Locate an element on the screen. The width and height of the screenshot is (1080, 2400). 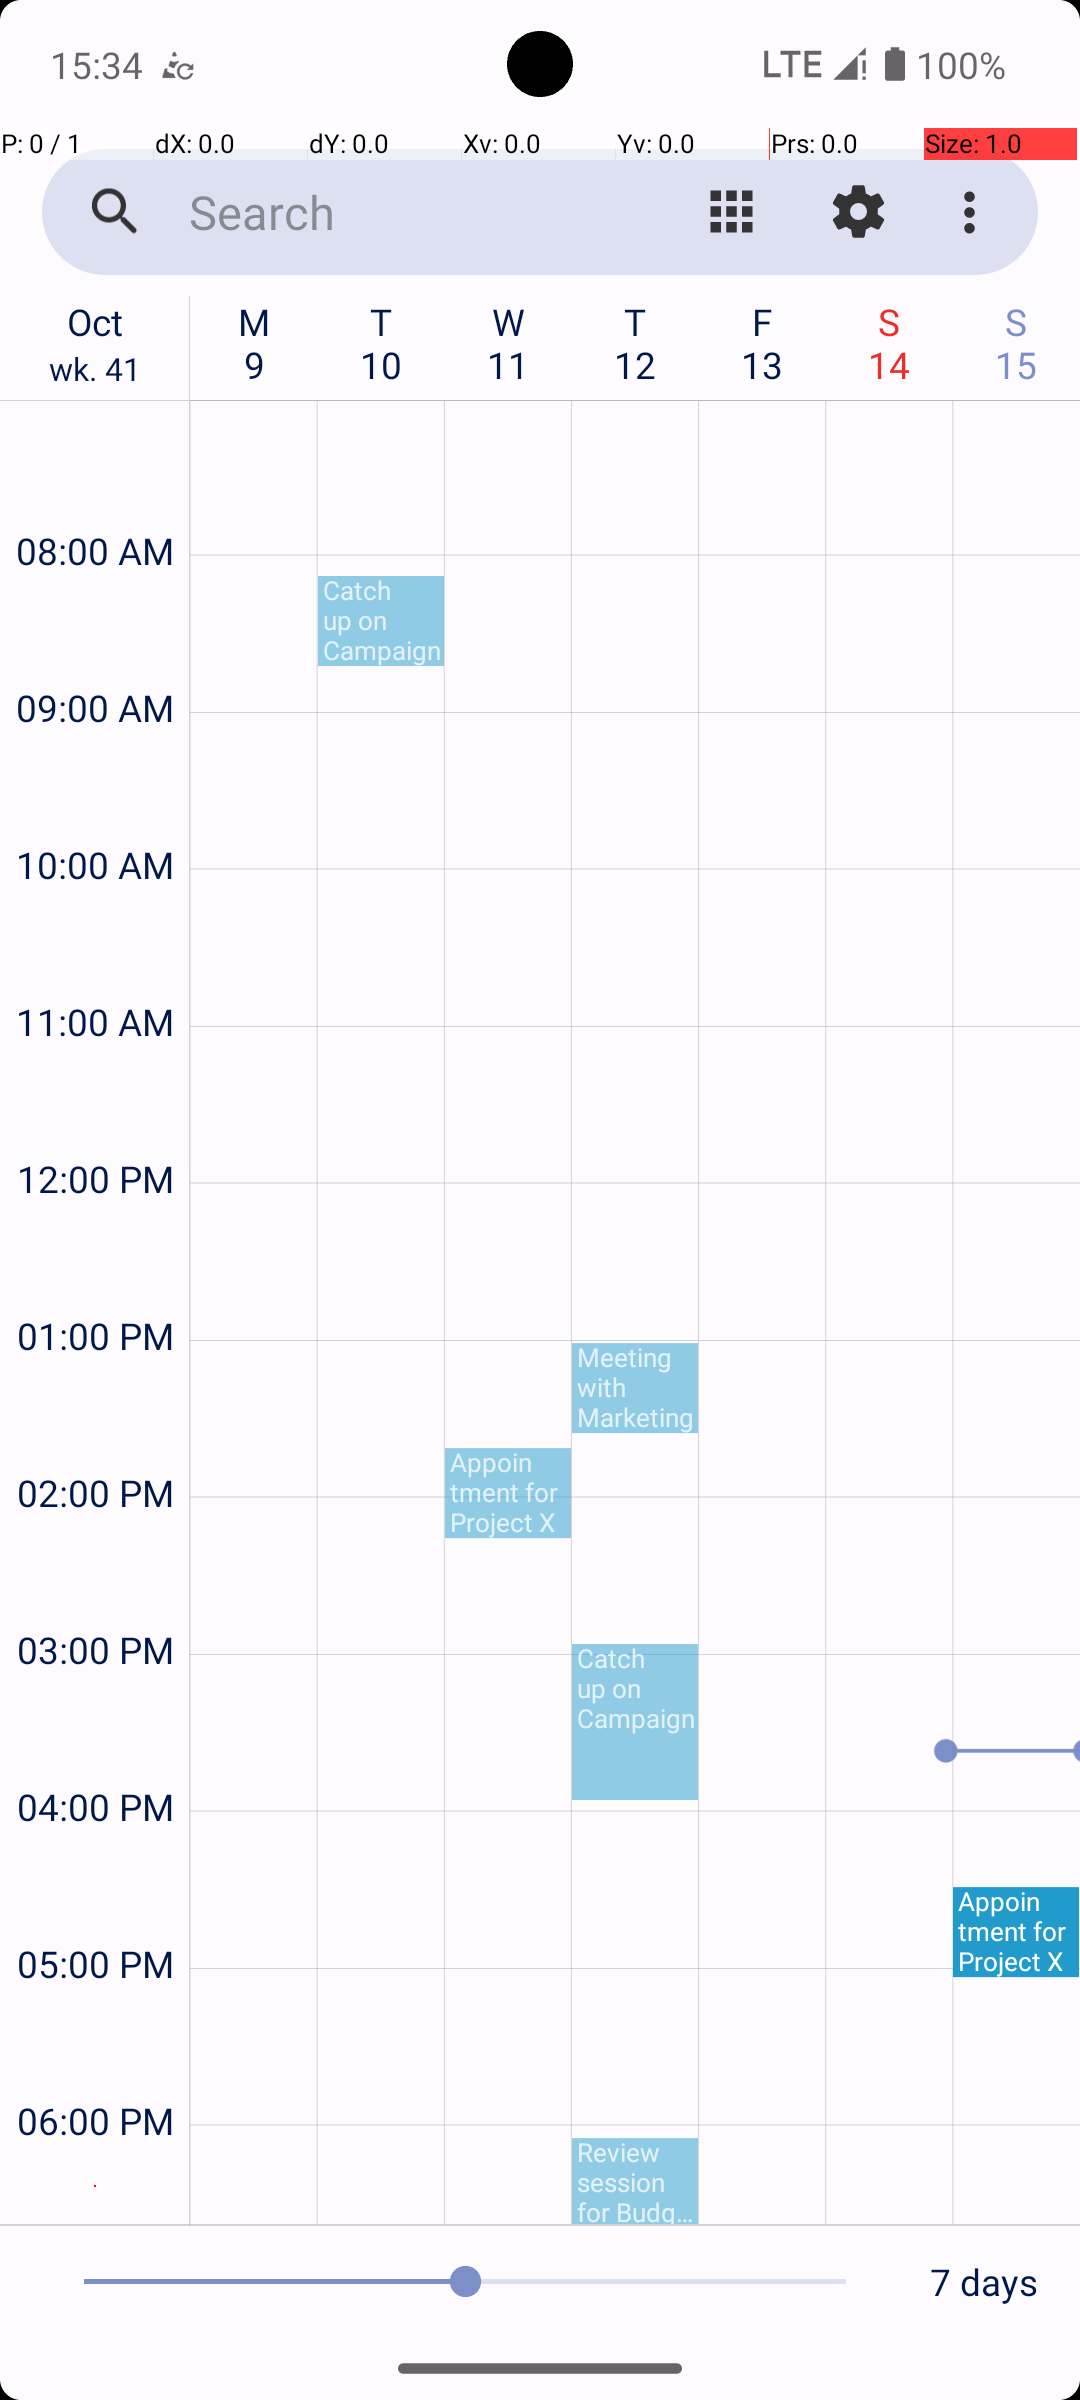
04:00 PM is located at coordinates (95, 1754).